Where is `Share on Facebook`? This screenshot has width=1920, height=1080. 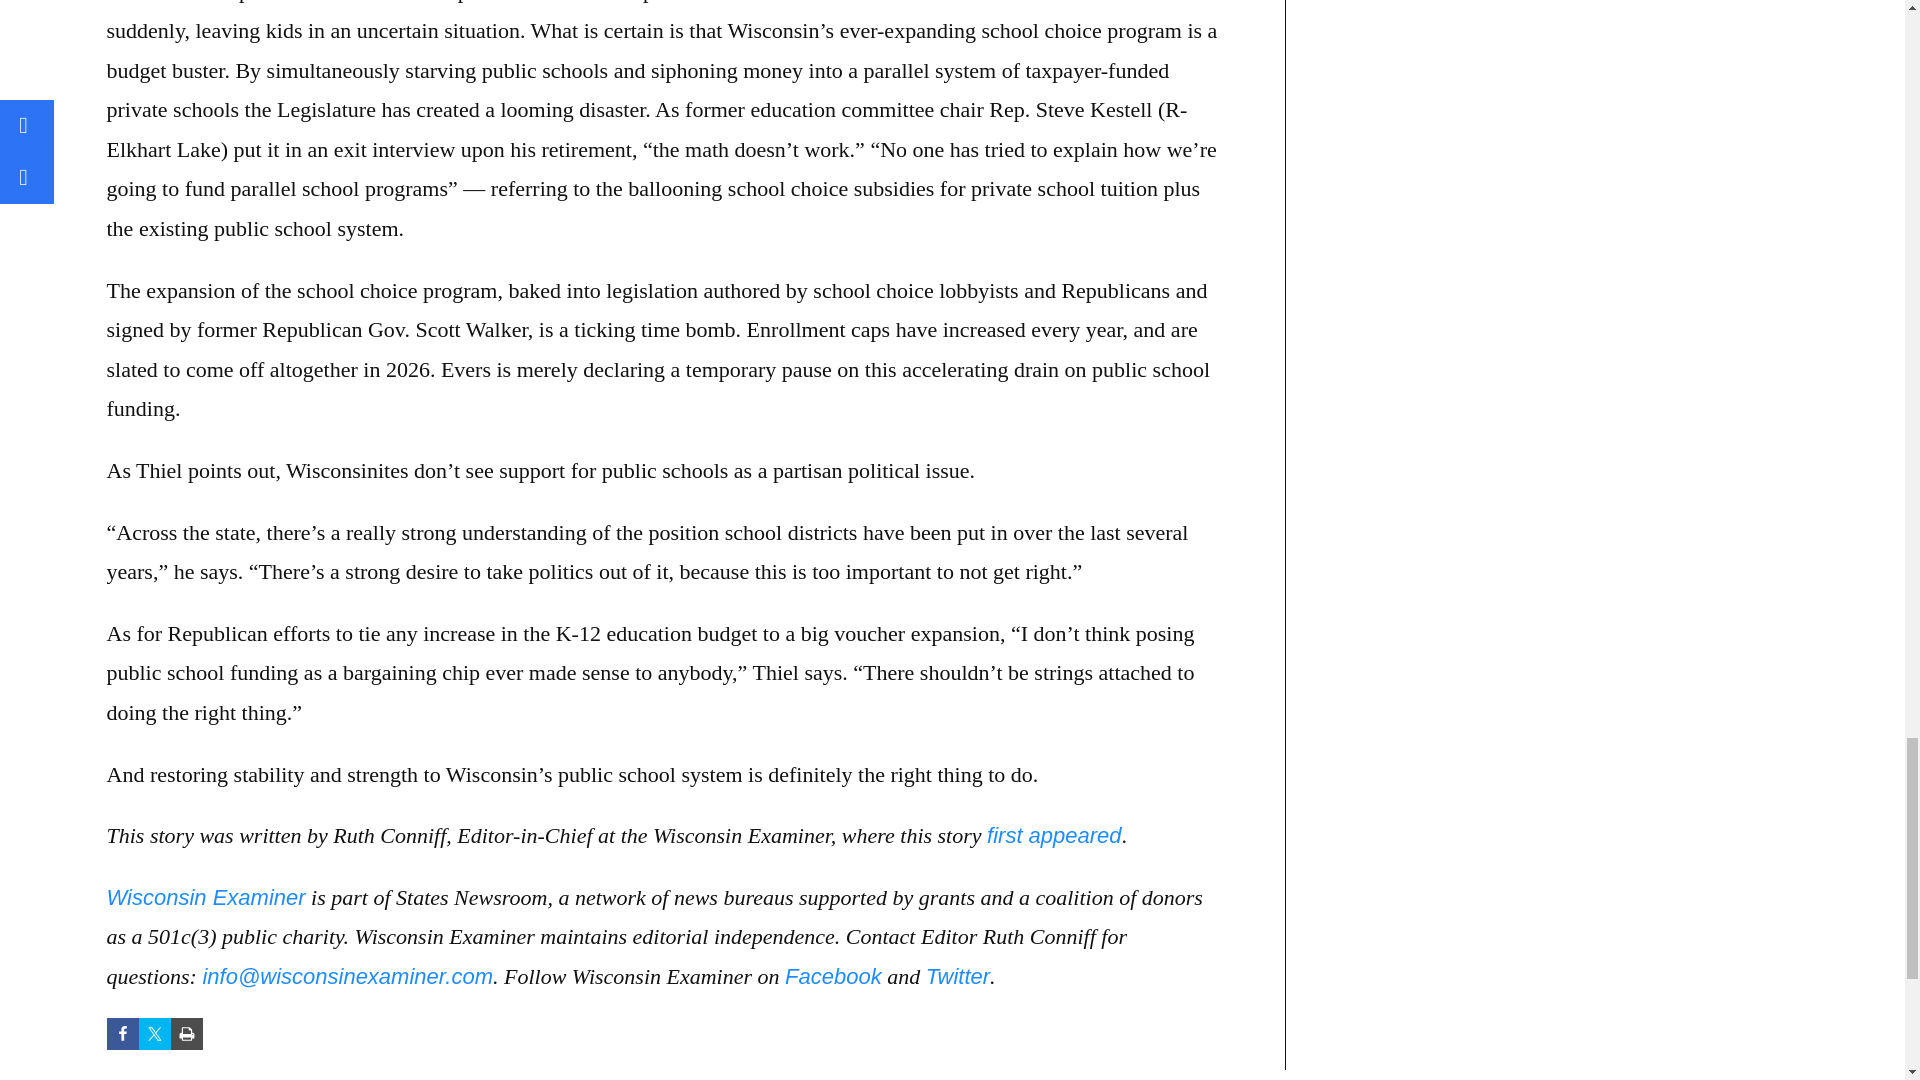 Share on Facebook is located at coordinates (122, 1034).